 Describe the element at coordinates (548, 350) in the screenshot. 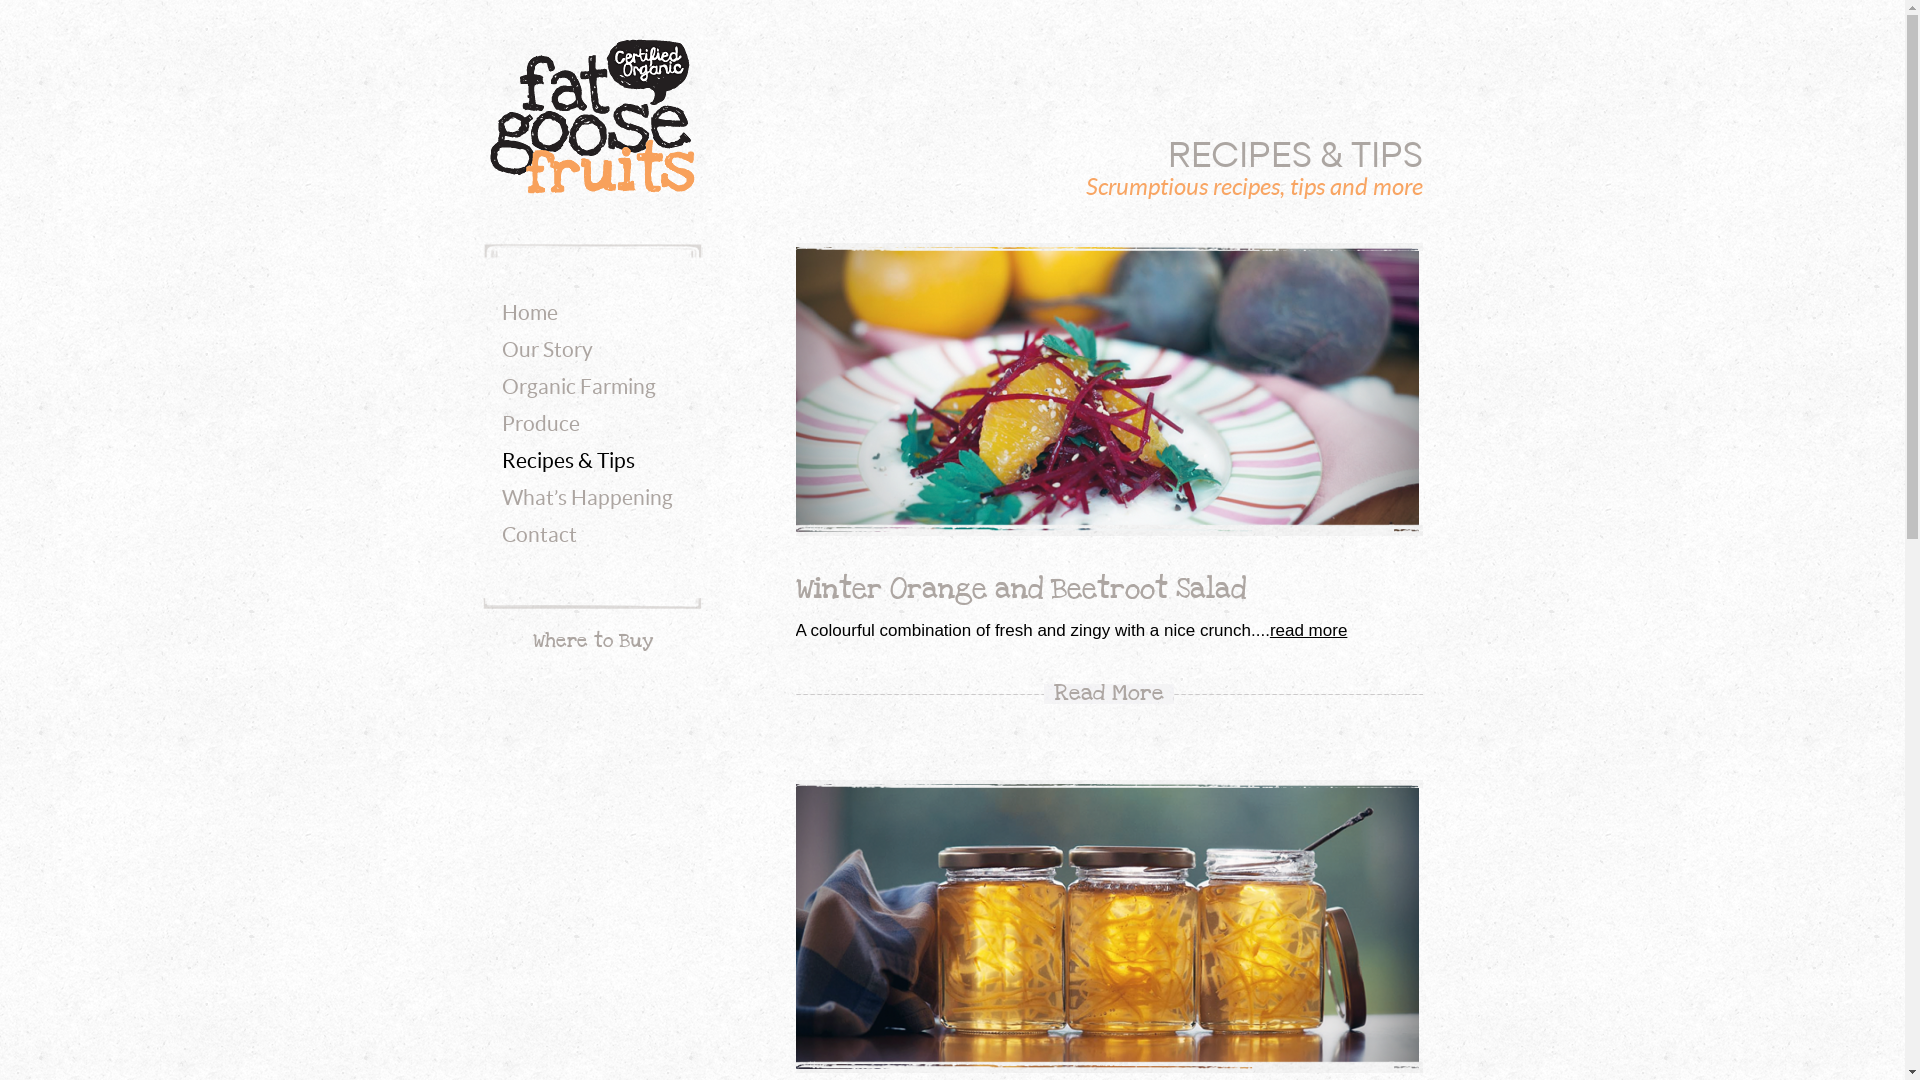

I see `Our Story` at that location.